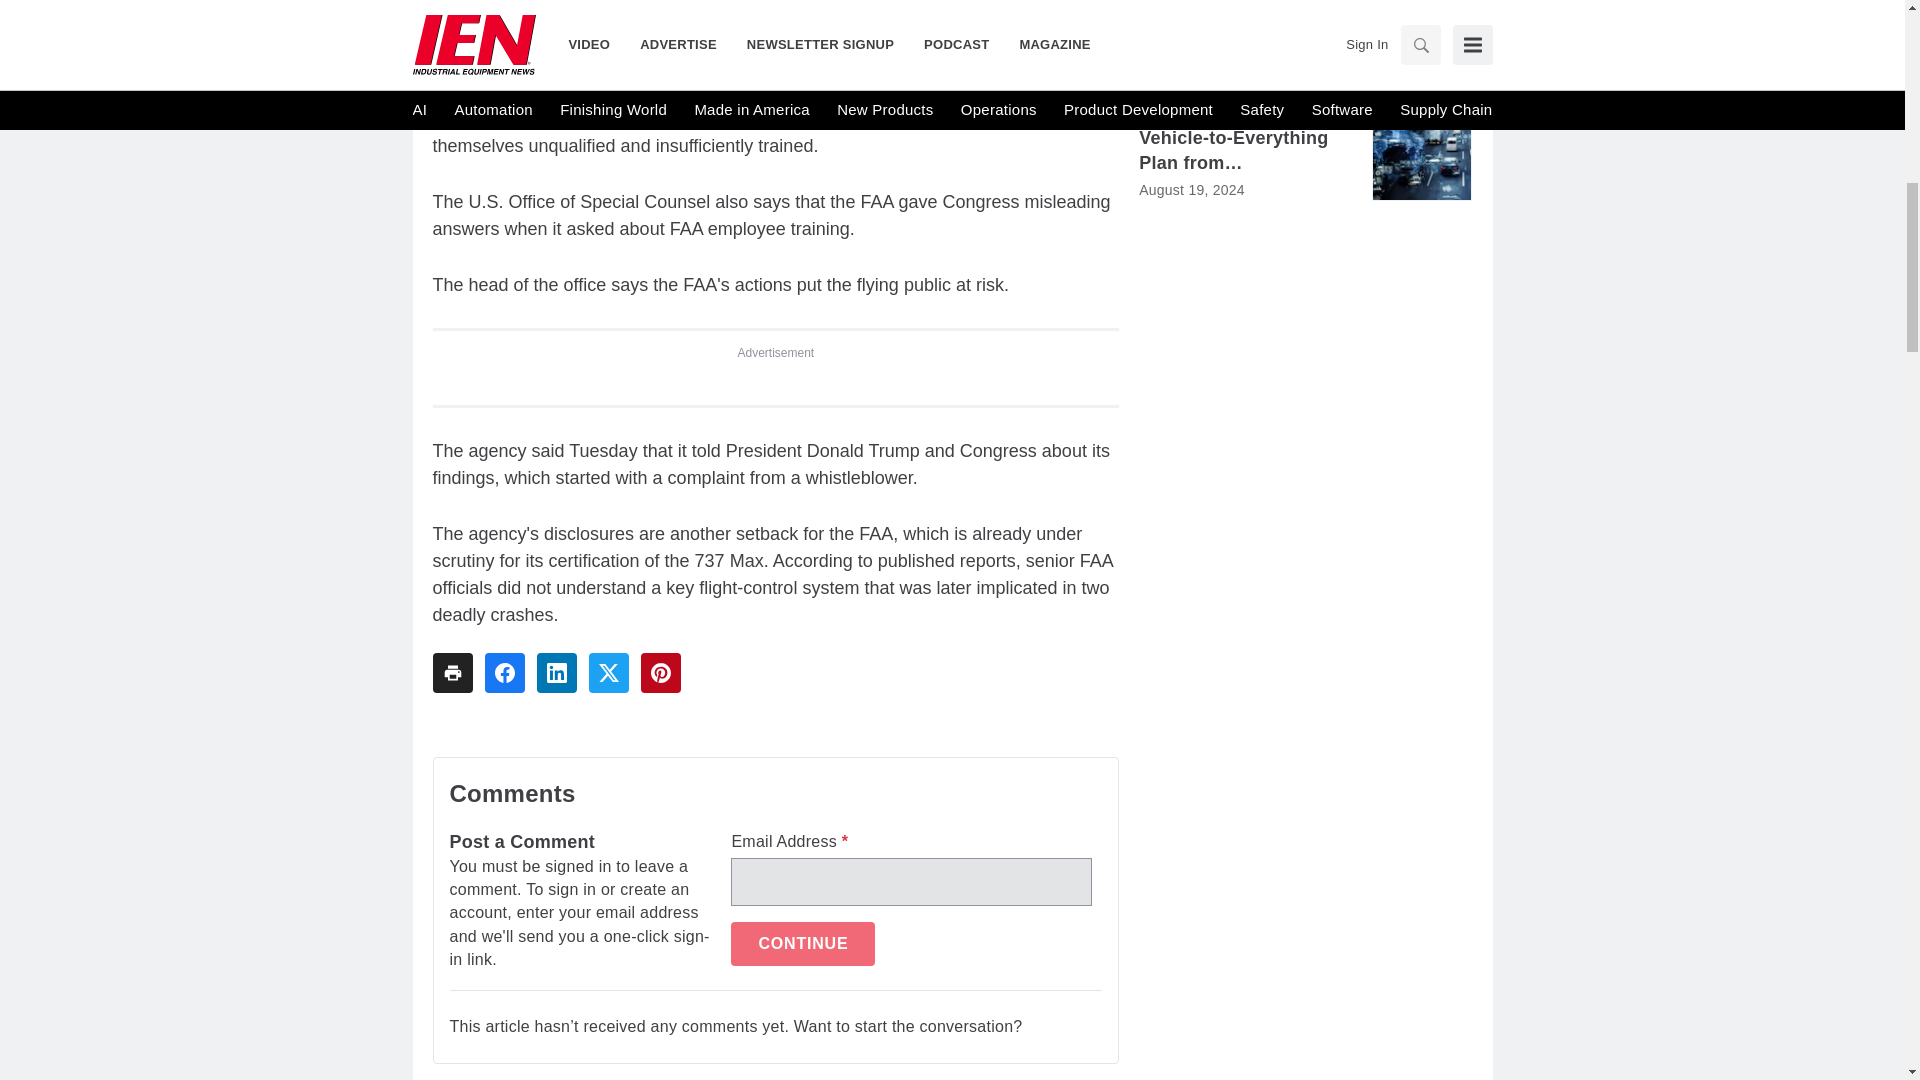 The width and height of the screenshot is (1920, 1080). I want to click on Share To facebook, so click(504, 672).